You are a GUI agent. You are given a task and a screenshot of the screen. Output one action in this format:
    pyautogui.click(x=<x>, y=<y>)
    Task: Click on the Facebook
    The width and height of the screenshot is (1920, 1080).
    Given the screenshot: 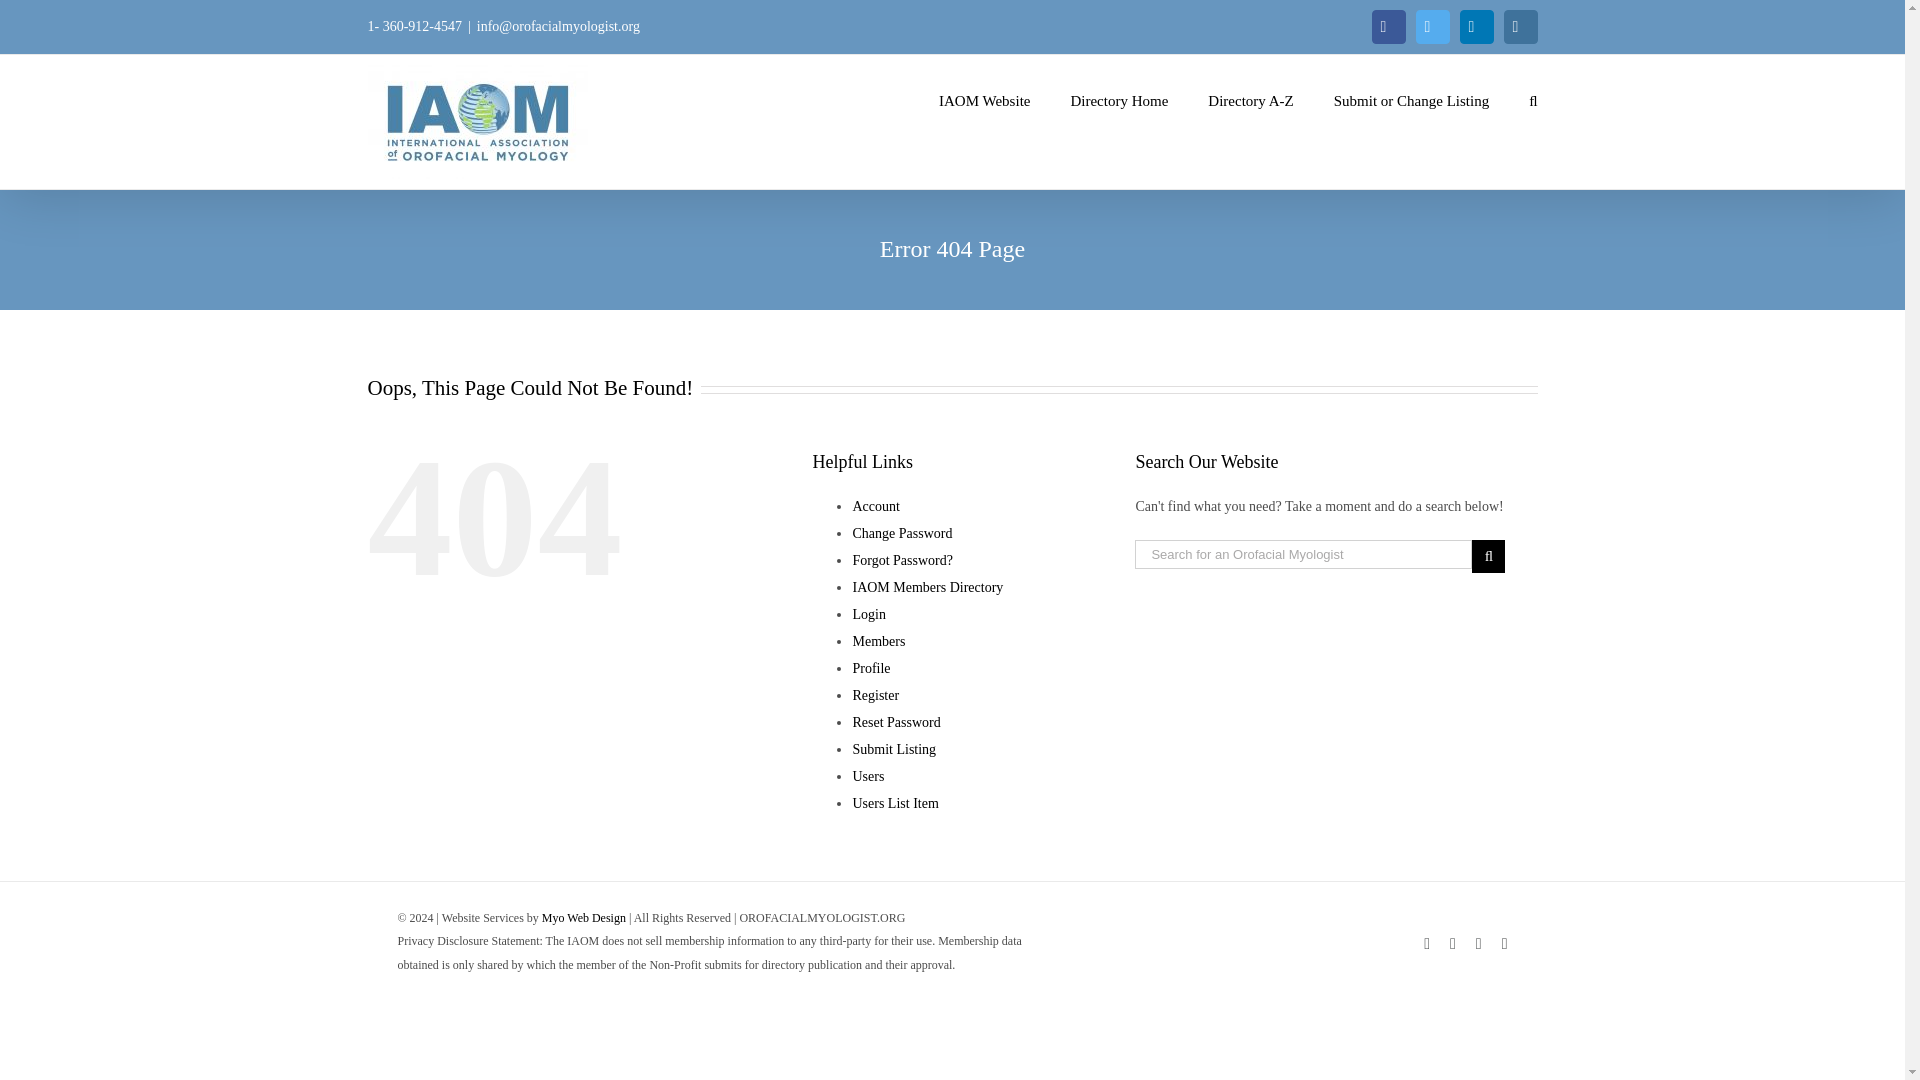 What is the action you would take?
    pyautogui.click(x=1388, y=26)
    